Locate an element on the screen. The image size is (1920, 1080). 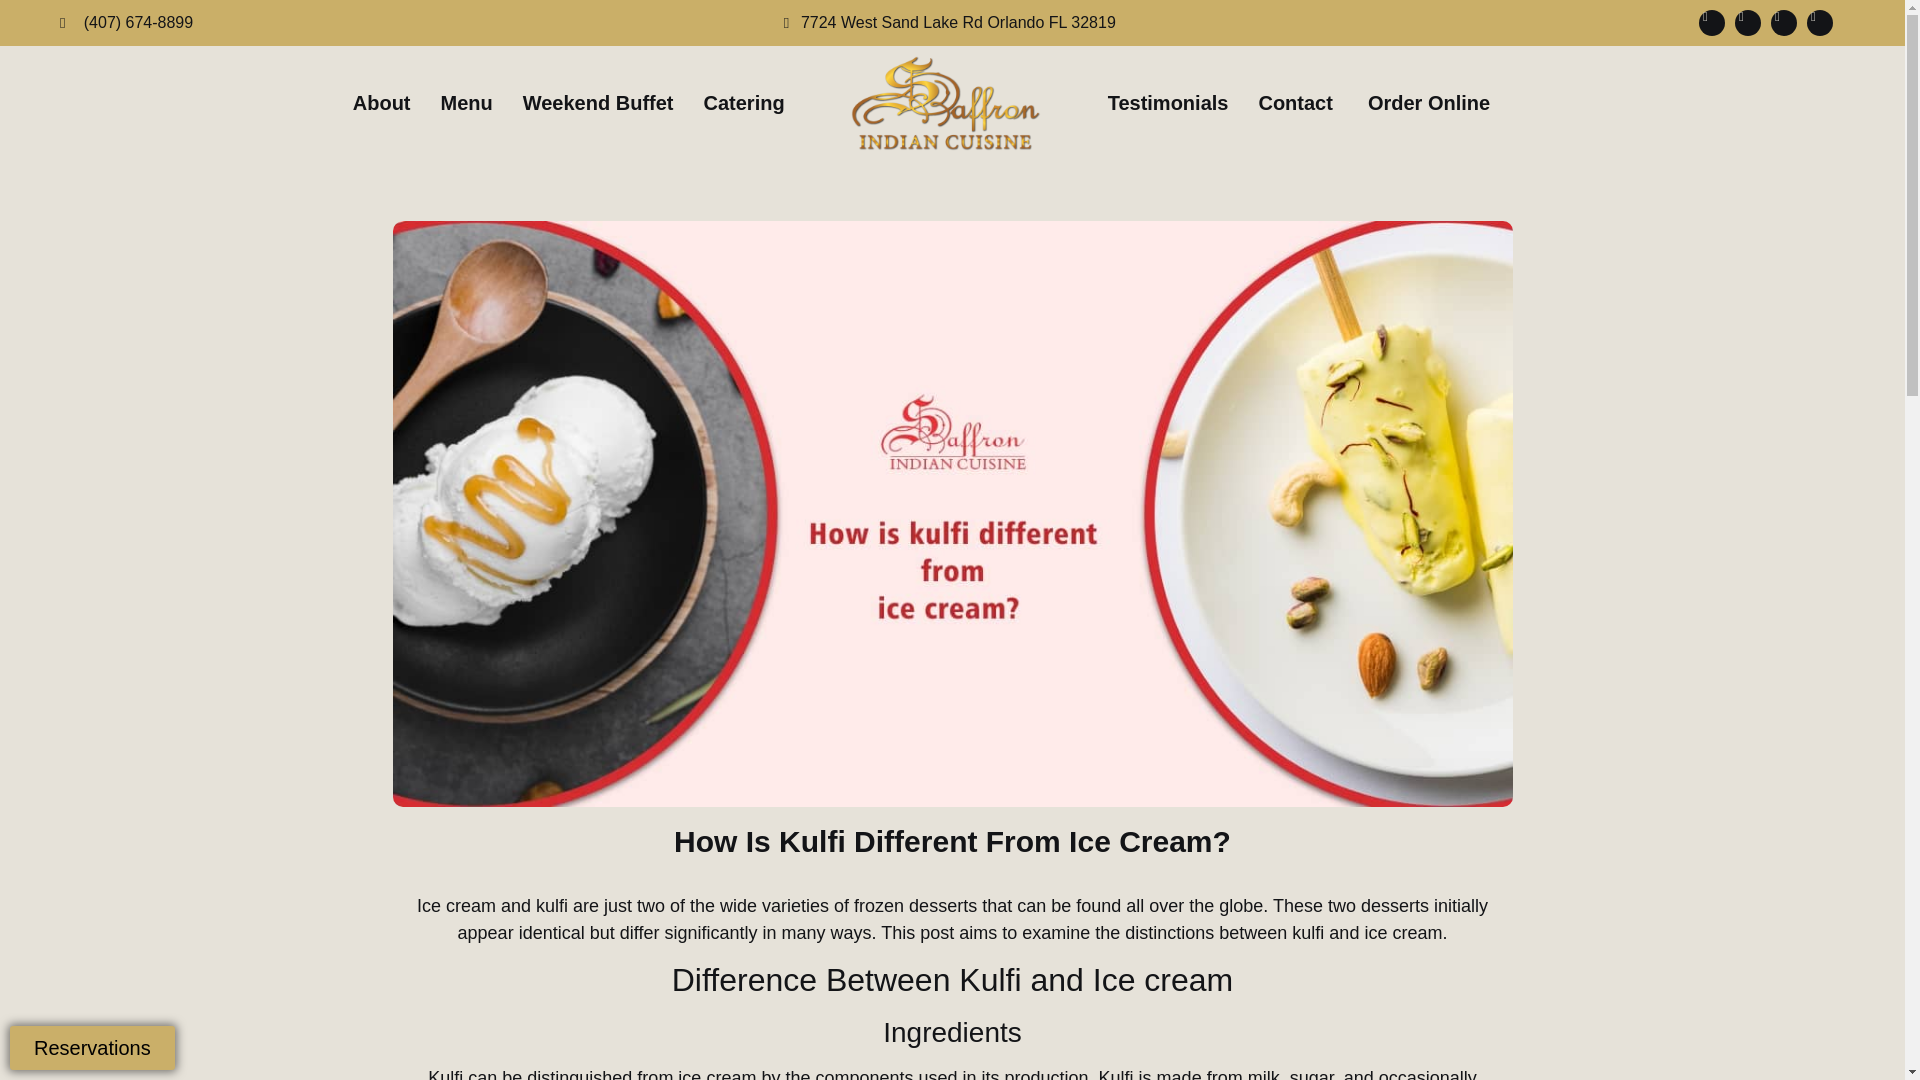
Contact is located at coordinates (1294, 102).